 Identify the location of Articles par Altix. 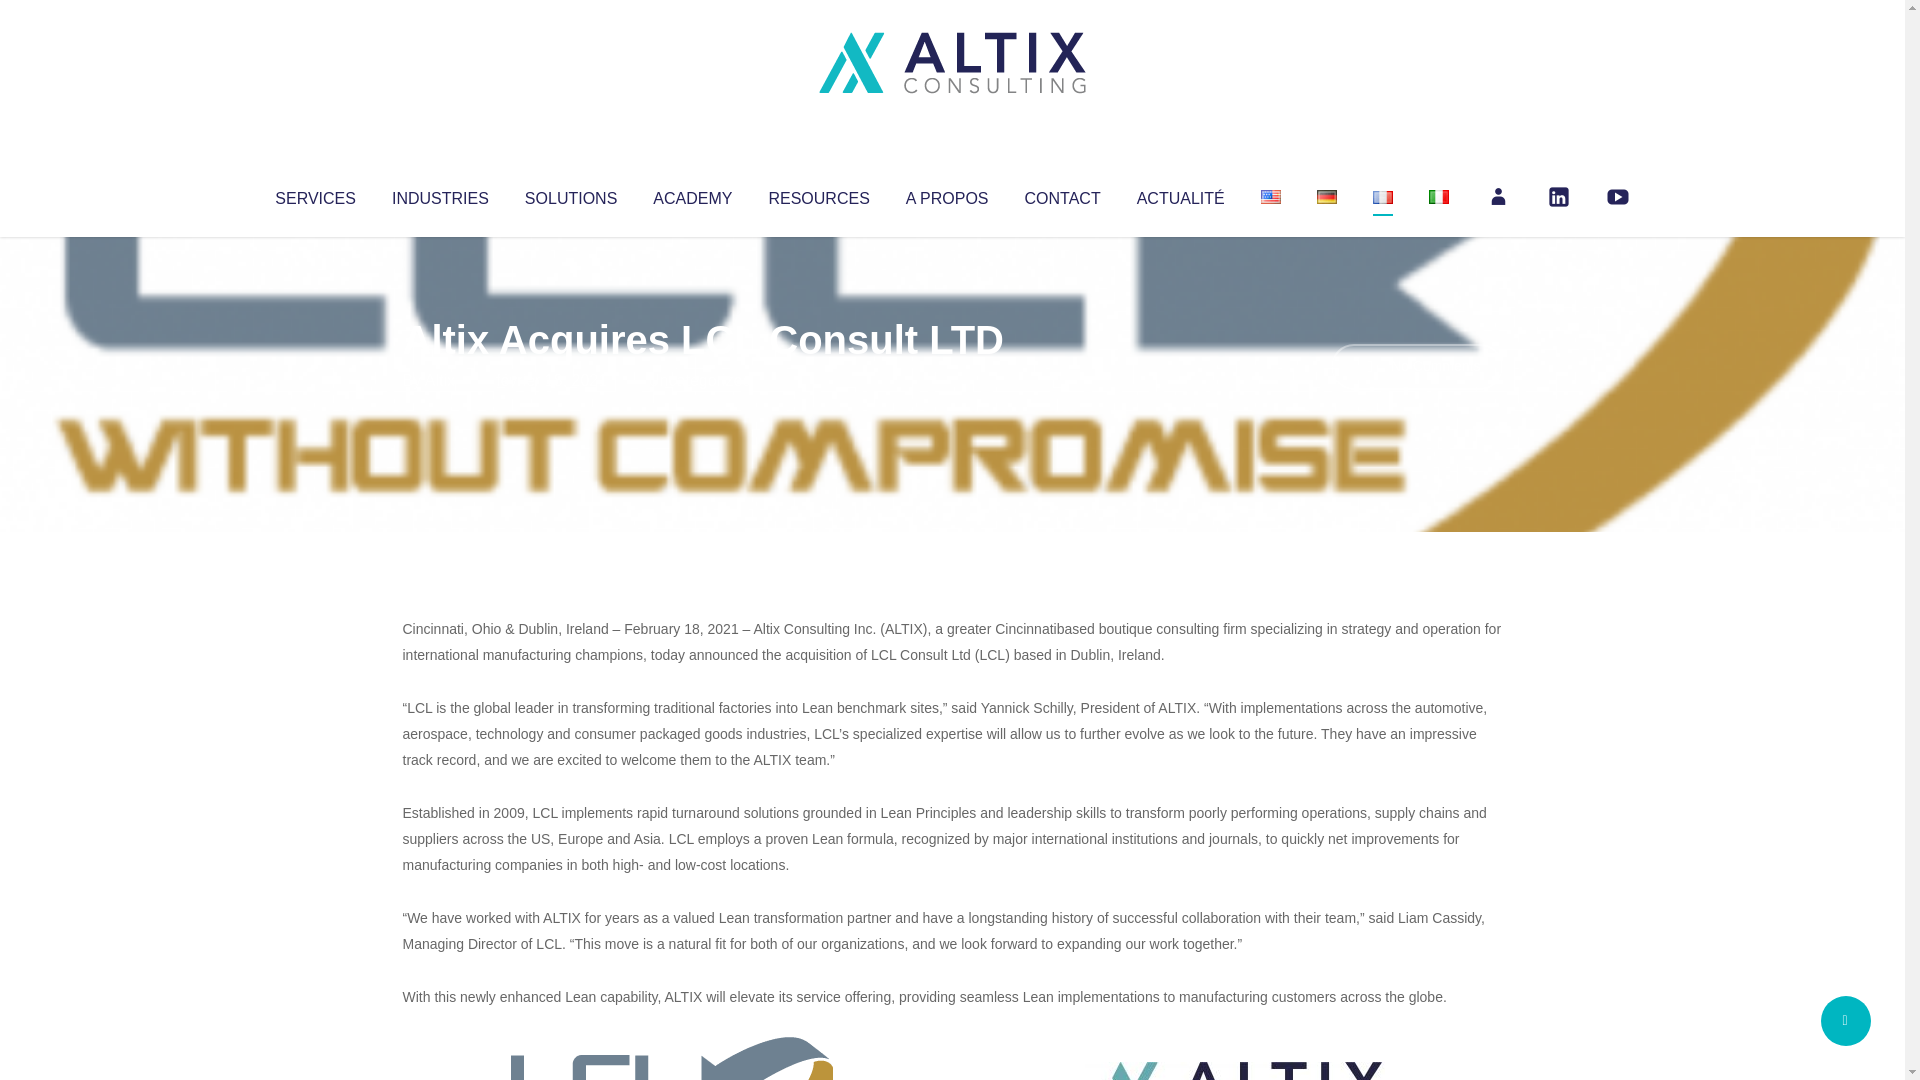
(440, 380).